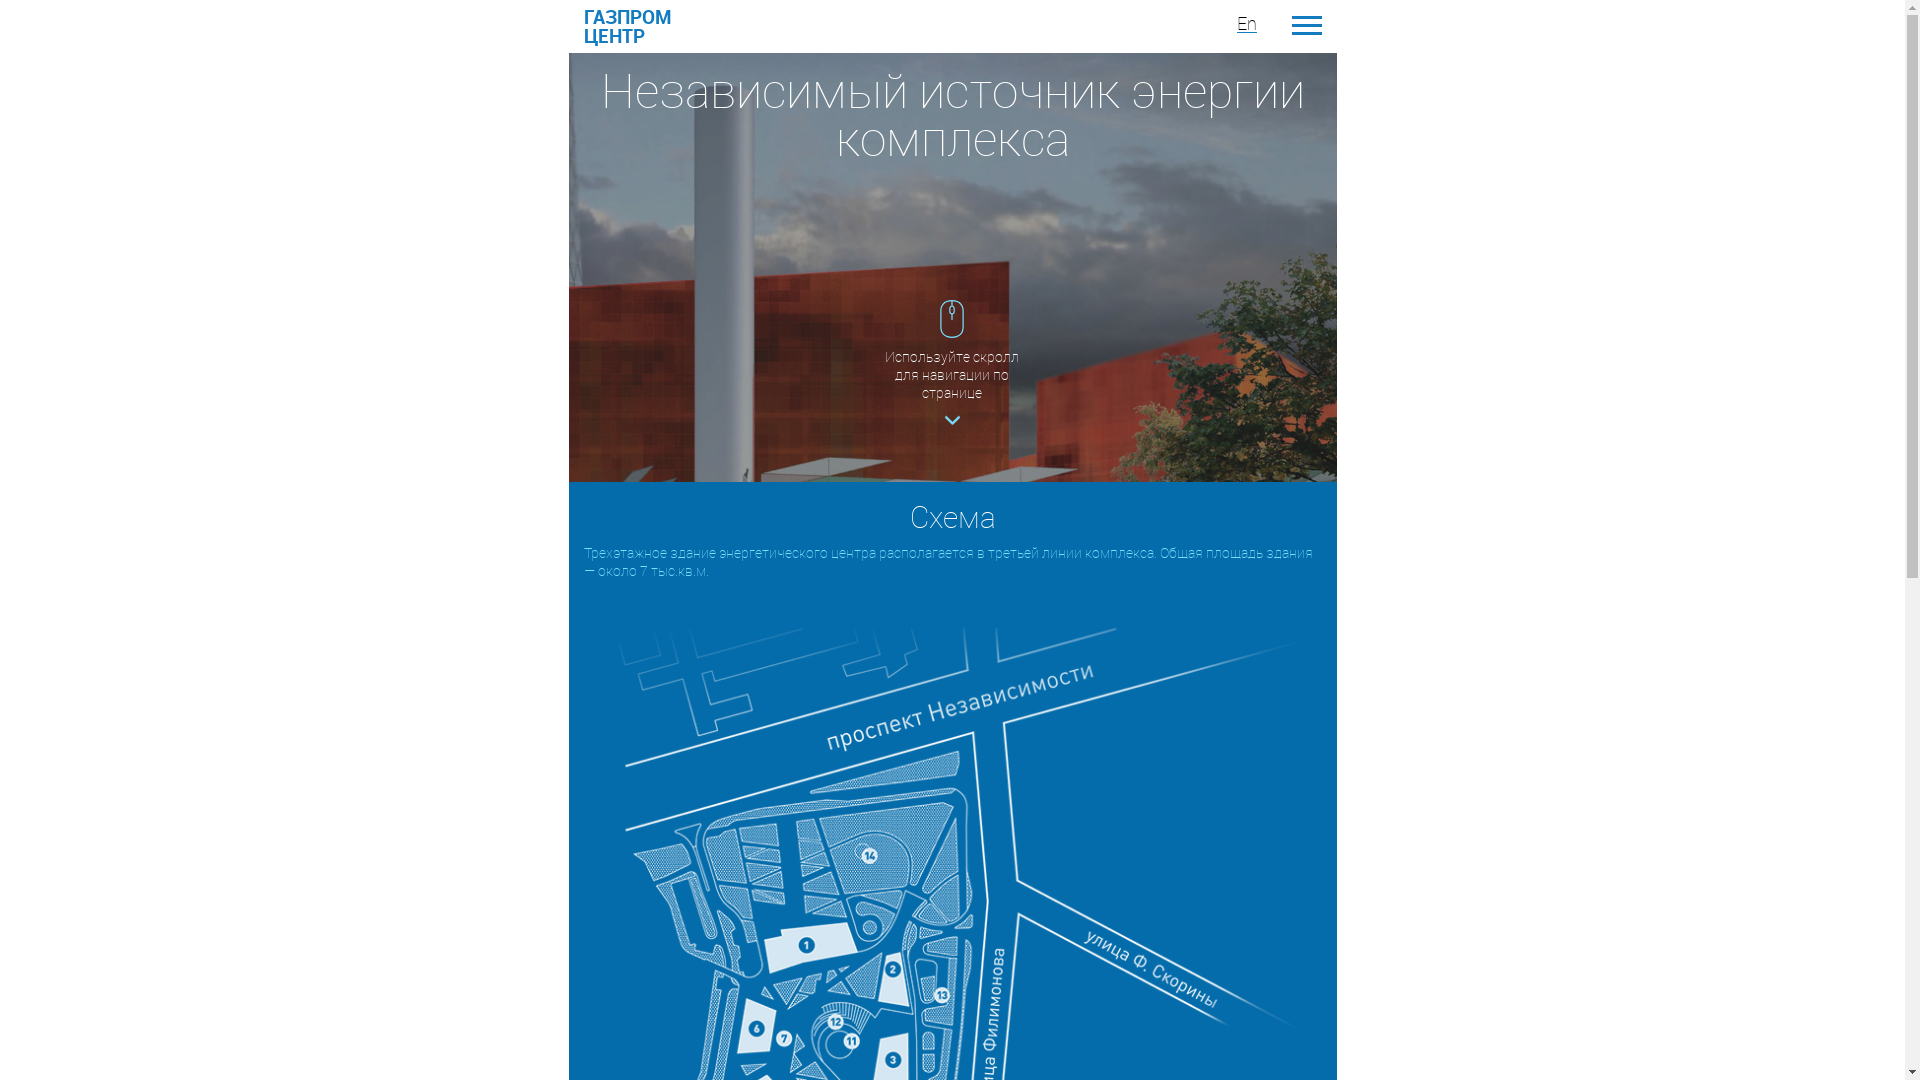  I want to click on En, so click(1246, 24).